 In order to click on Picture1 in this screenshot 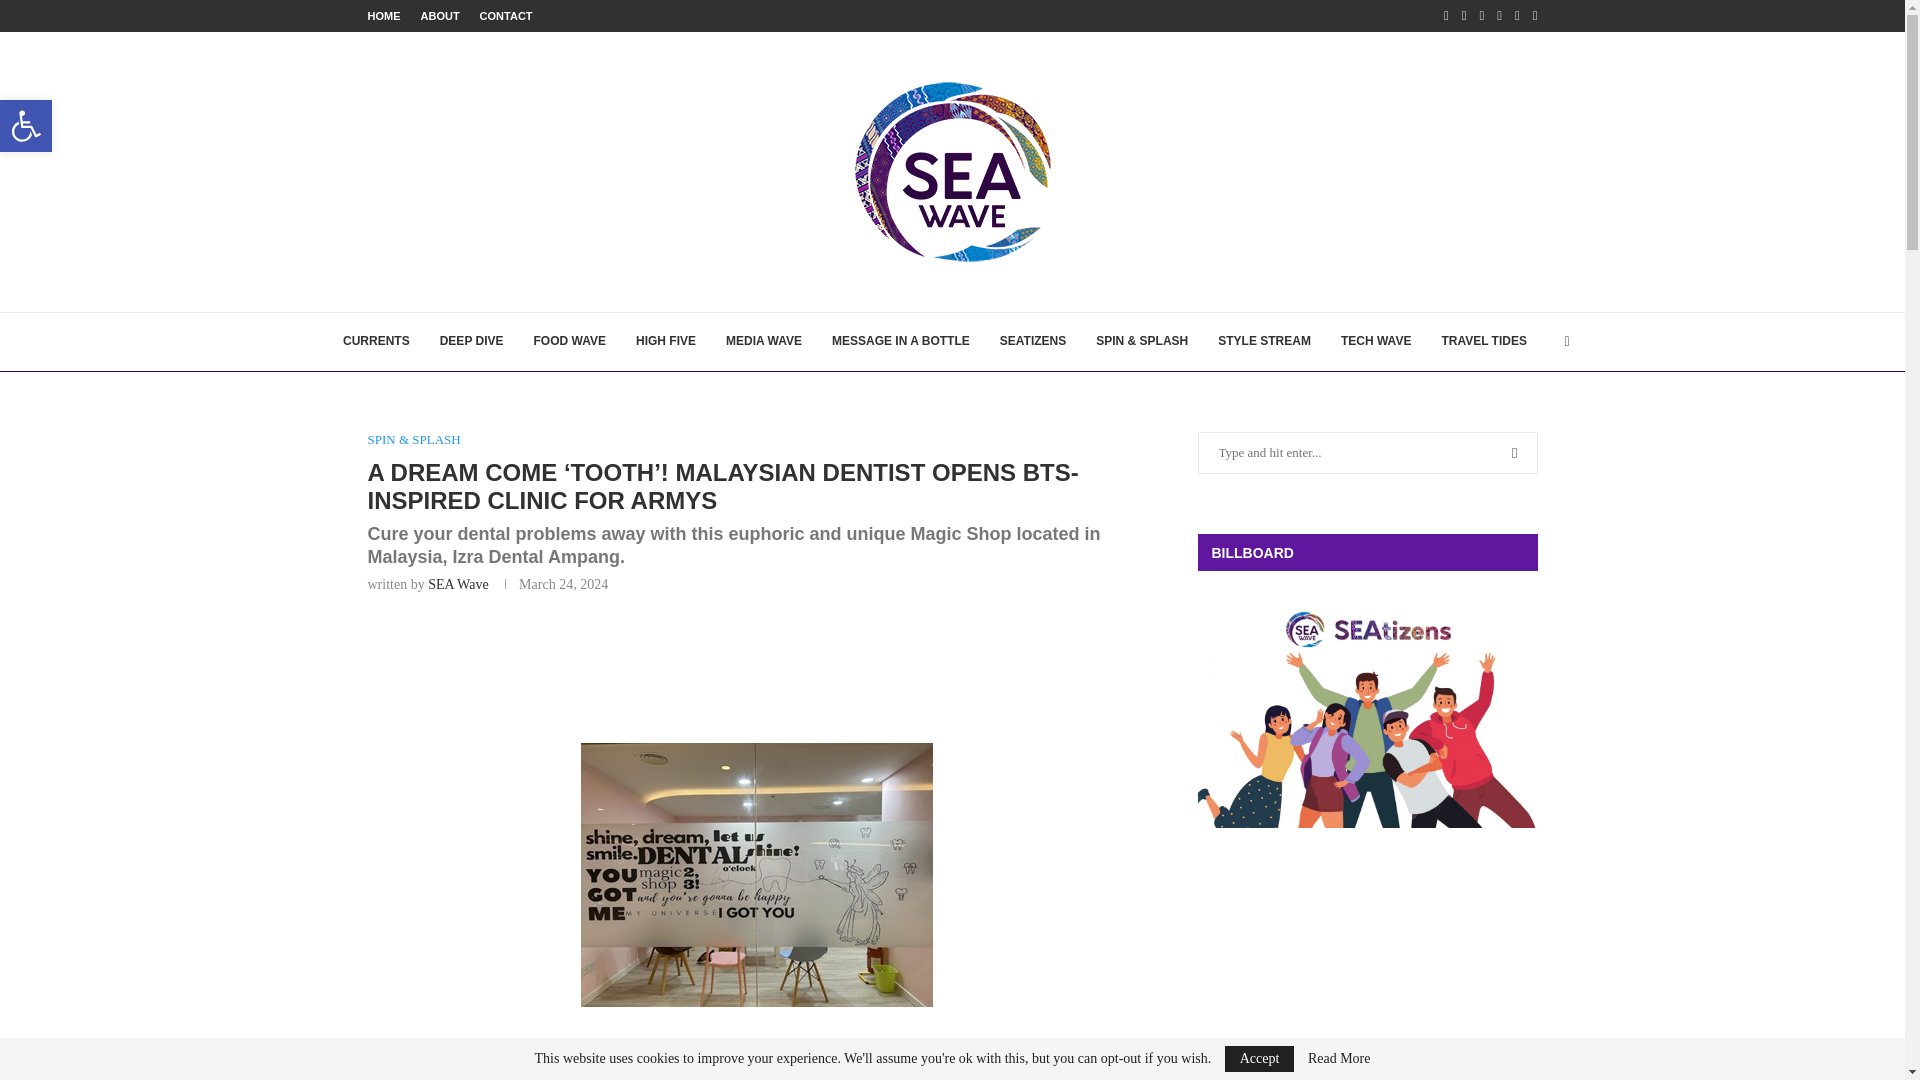, I will do `click(757, 874)`.